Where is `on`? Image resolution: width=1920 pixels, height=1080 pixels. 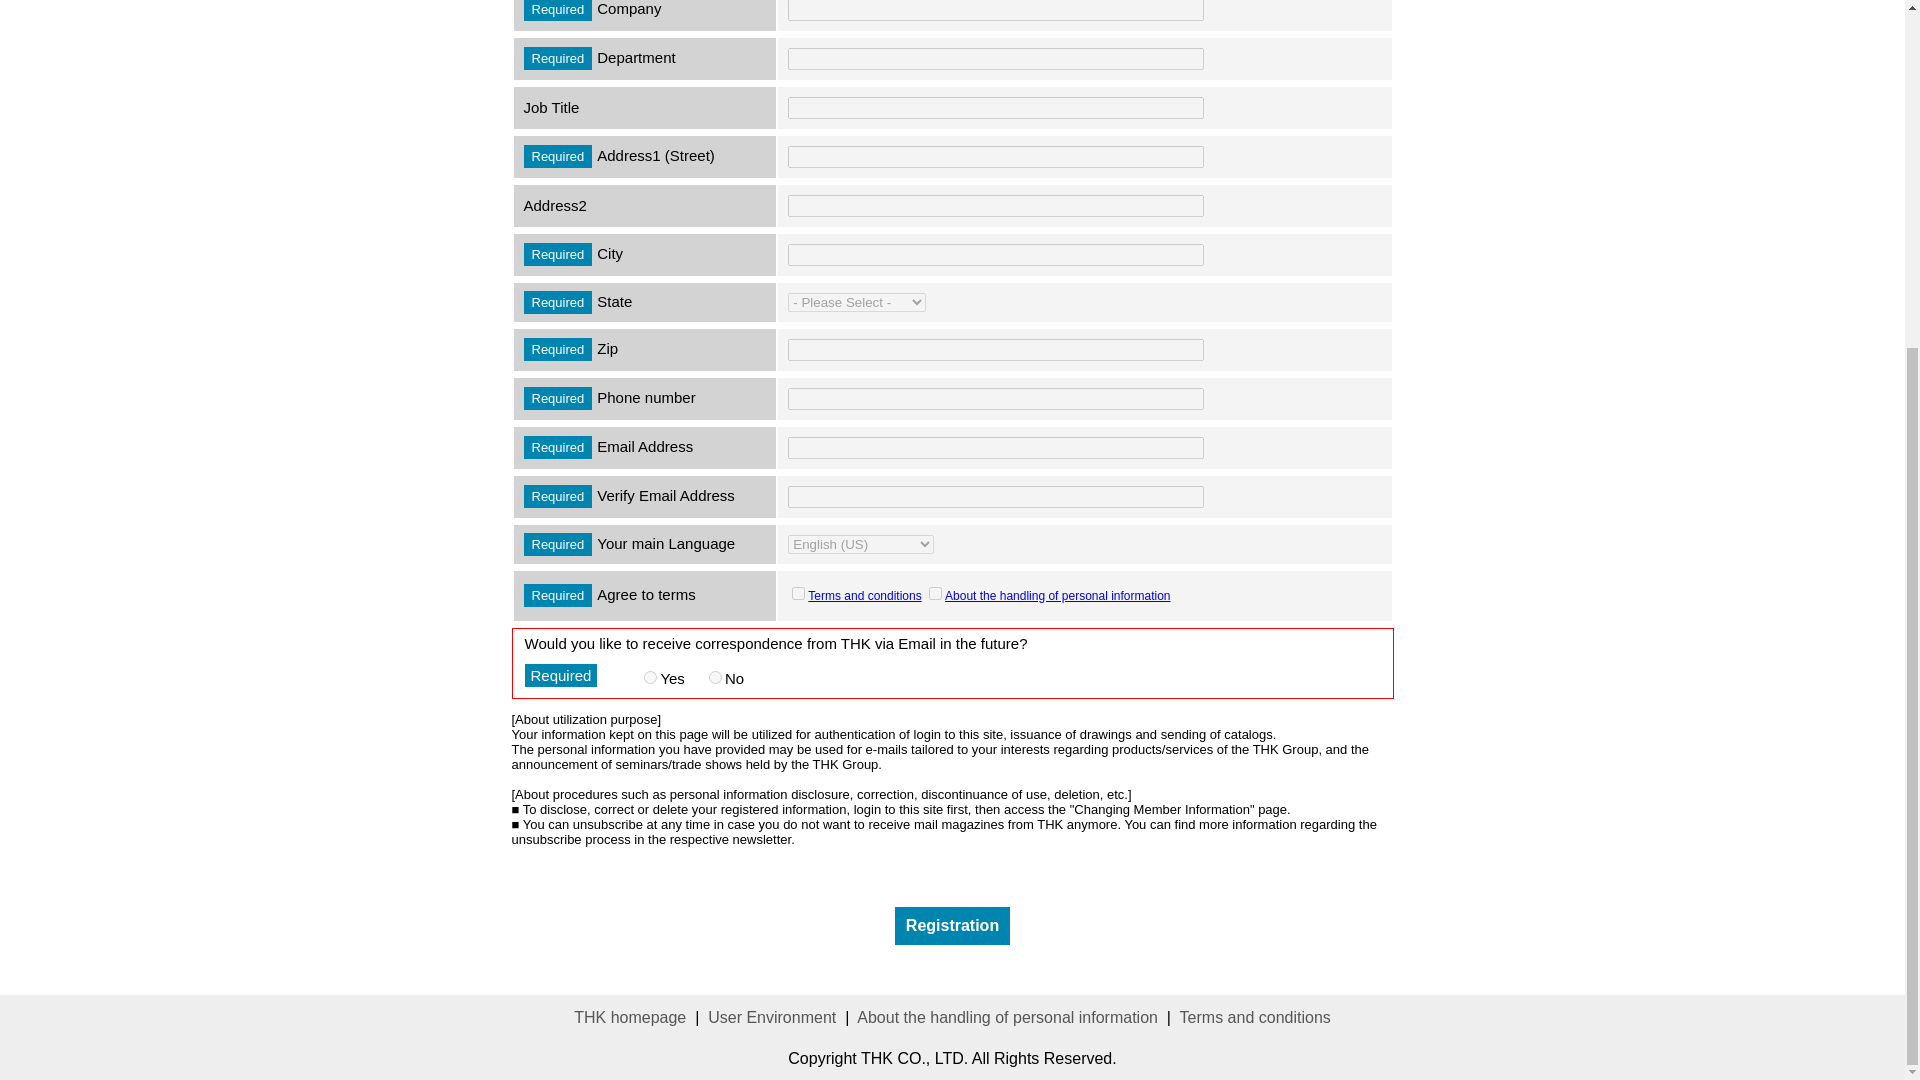 on is located at coordinates (936, 592).